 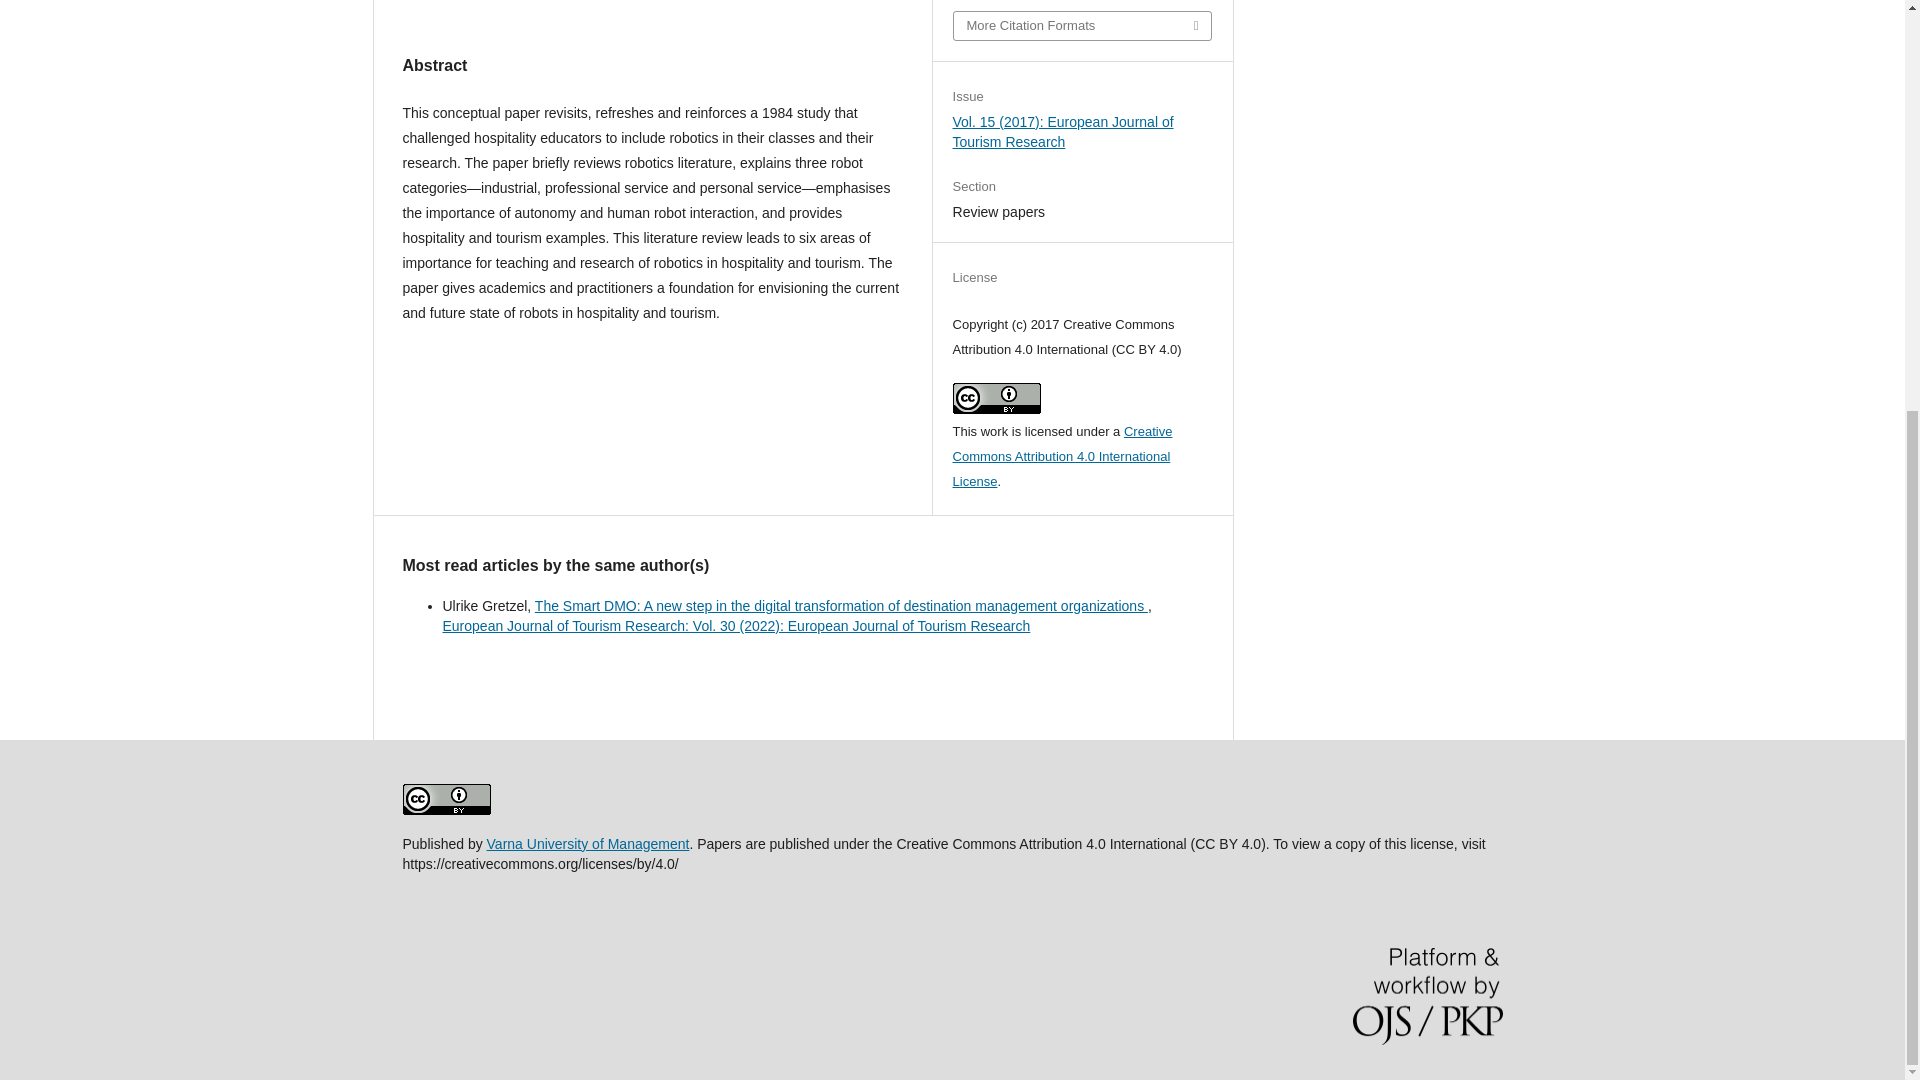 What do you see at coordinates (1082, 25) in the screenshot?
I see `More Citation Formats` at bounding box center [1082, 25].